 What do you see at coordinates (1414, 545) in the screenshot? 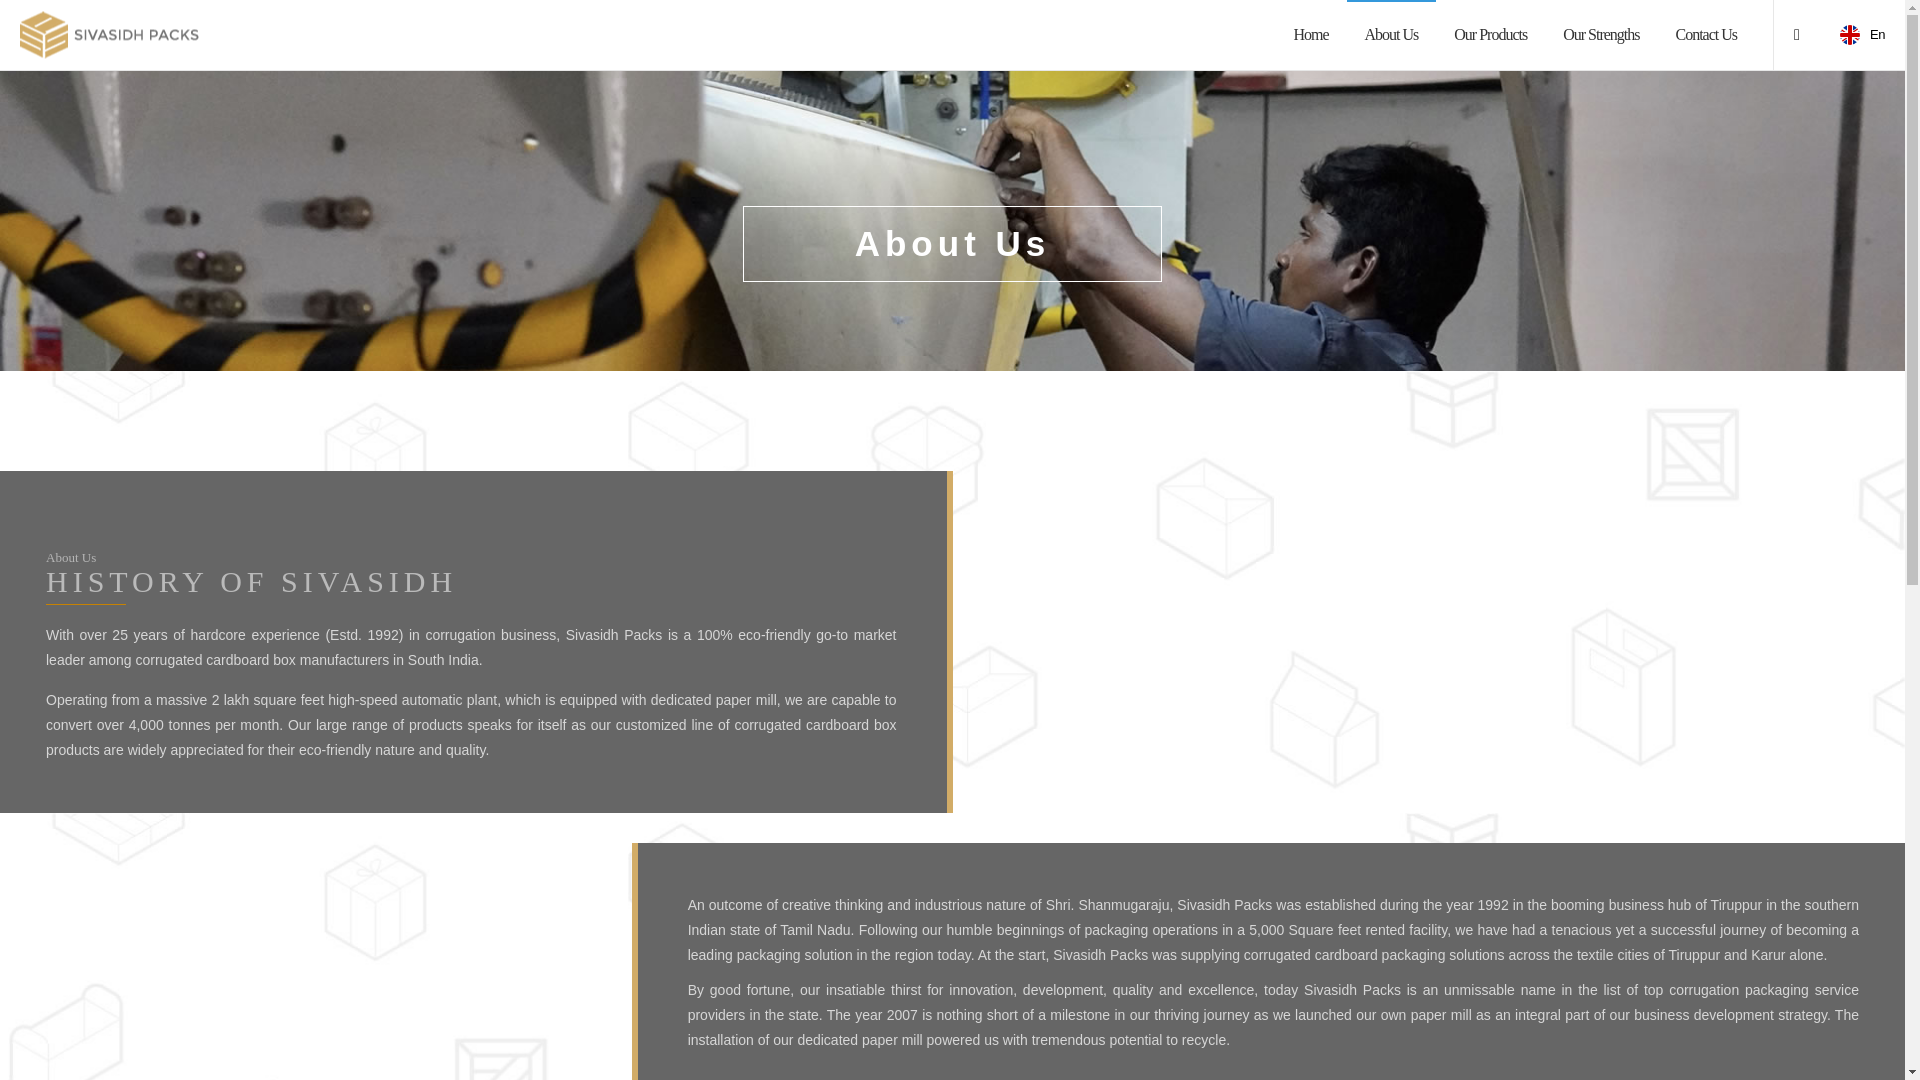
I see `Search` at bounding box center [1414, 545].